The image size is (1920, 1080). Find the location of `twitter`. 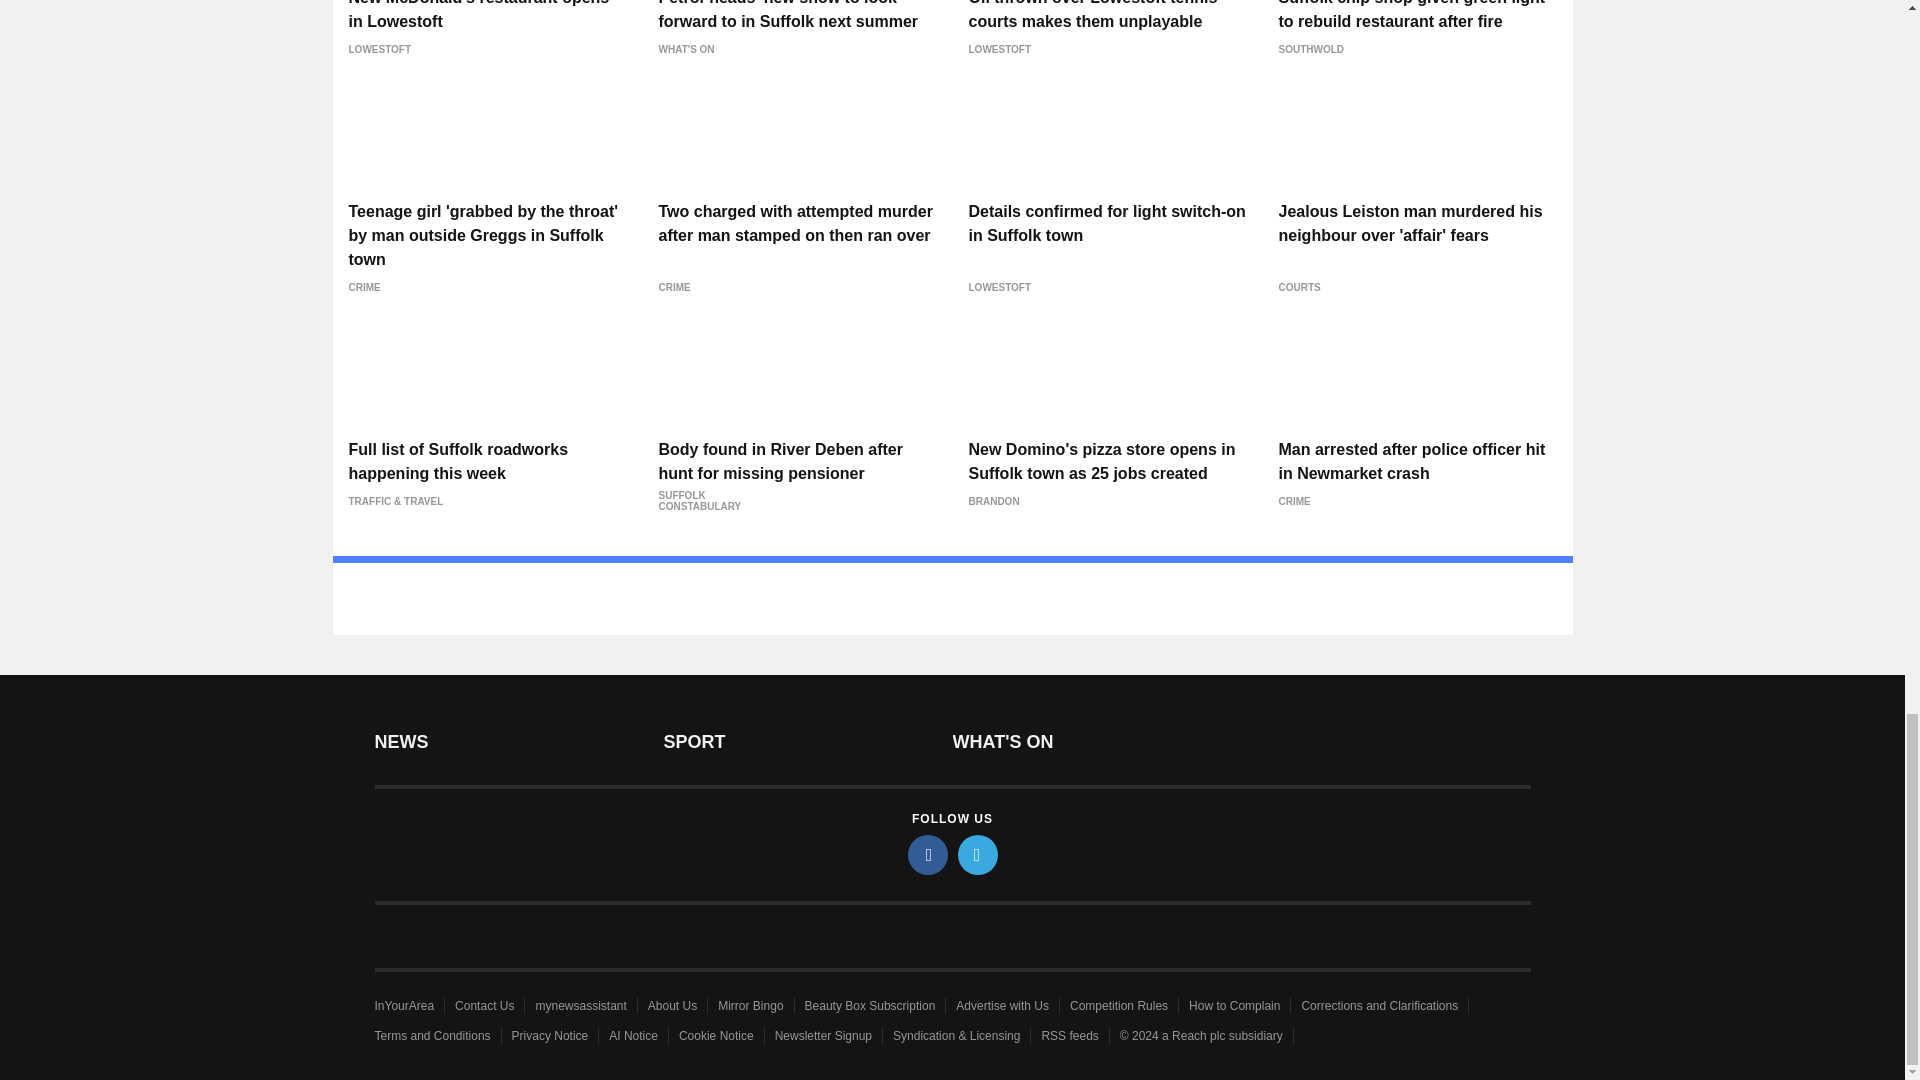

twitter is located at coordinates (978, 854).